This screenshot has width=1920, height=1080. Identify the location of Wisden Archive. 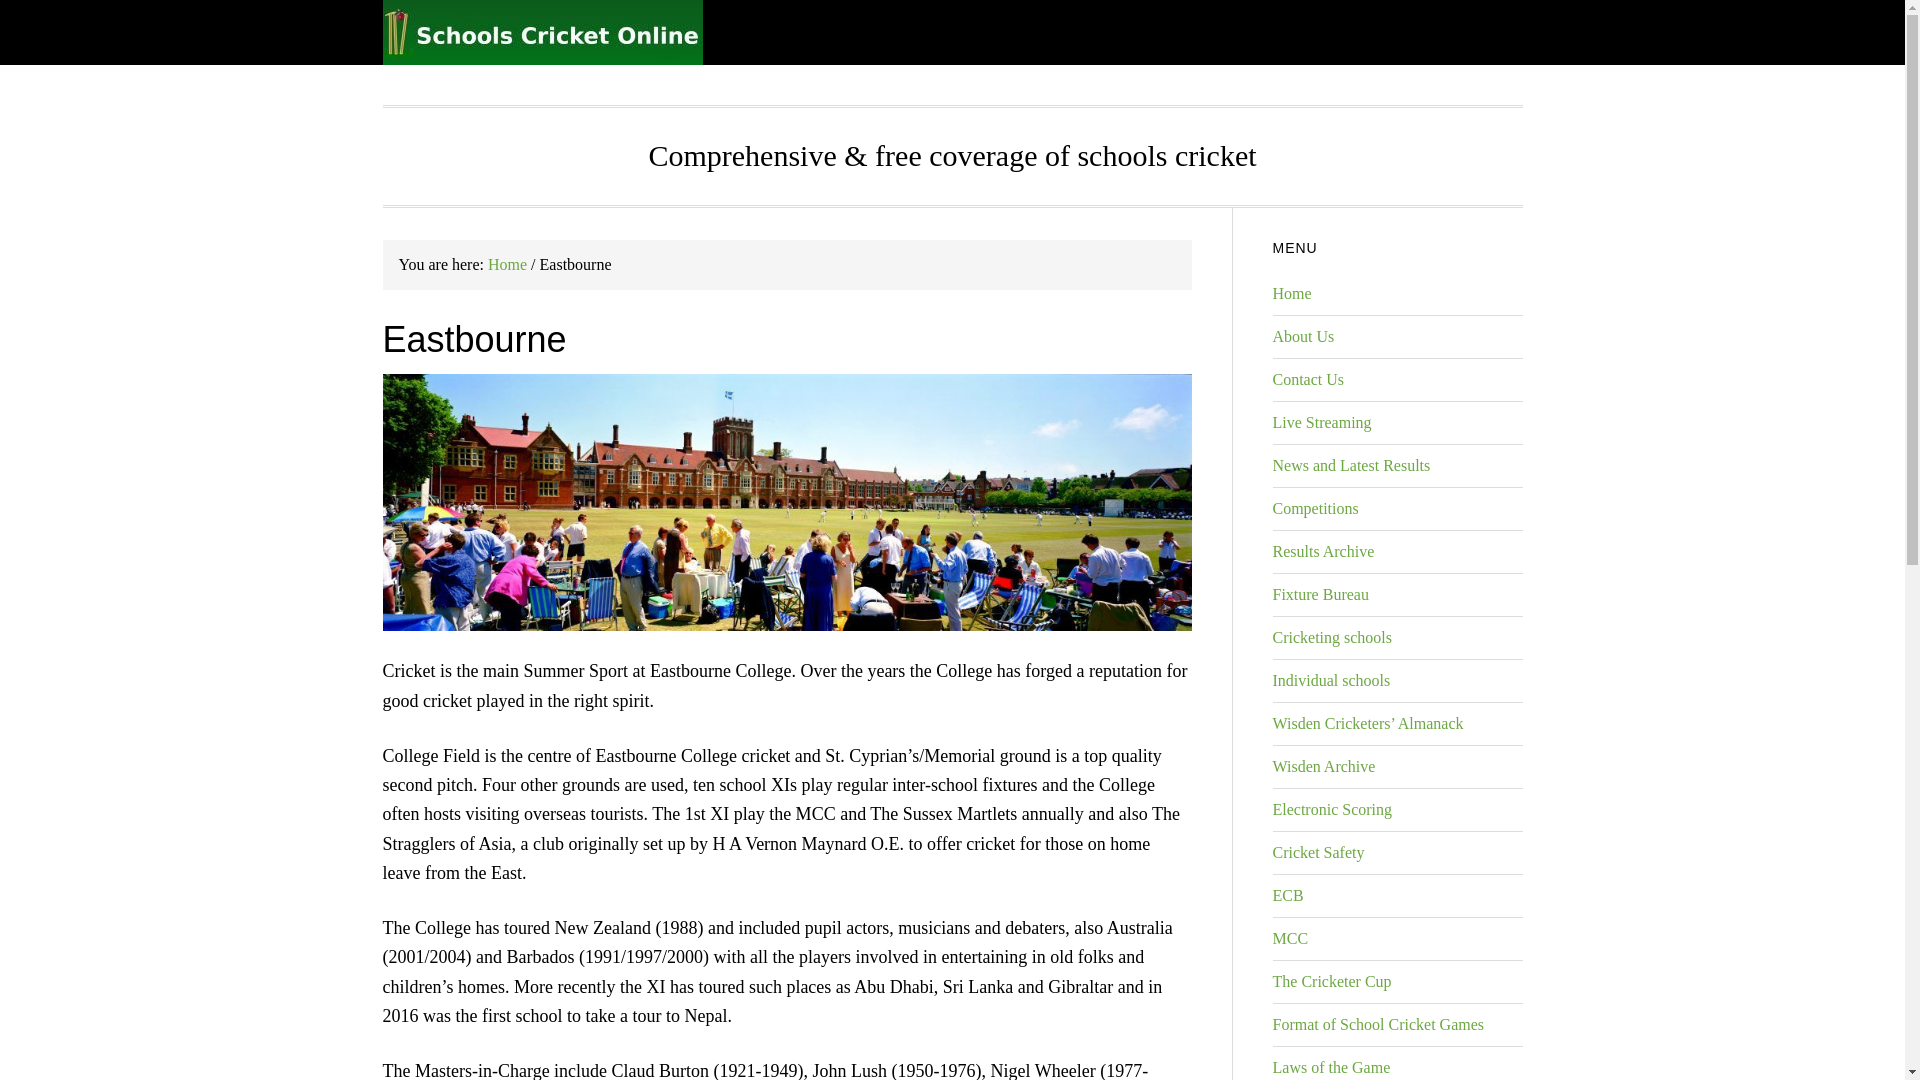
(1322, 766).